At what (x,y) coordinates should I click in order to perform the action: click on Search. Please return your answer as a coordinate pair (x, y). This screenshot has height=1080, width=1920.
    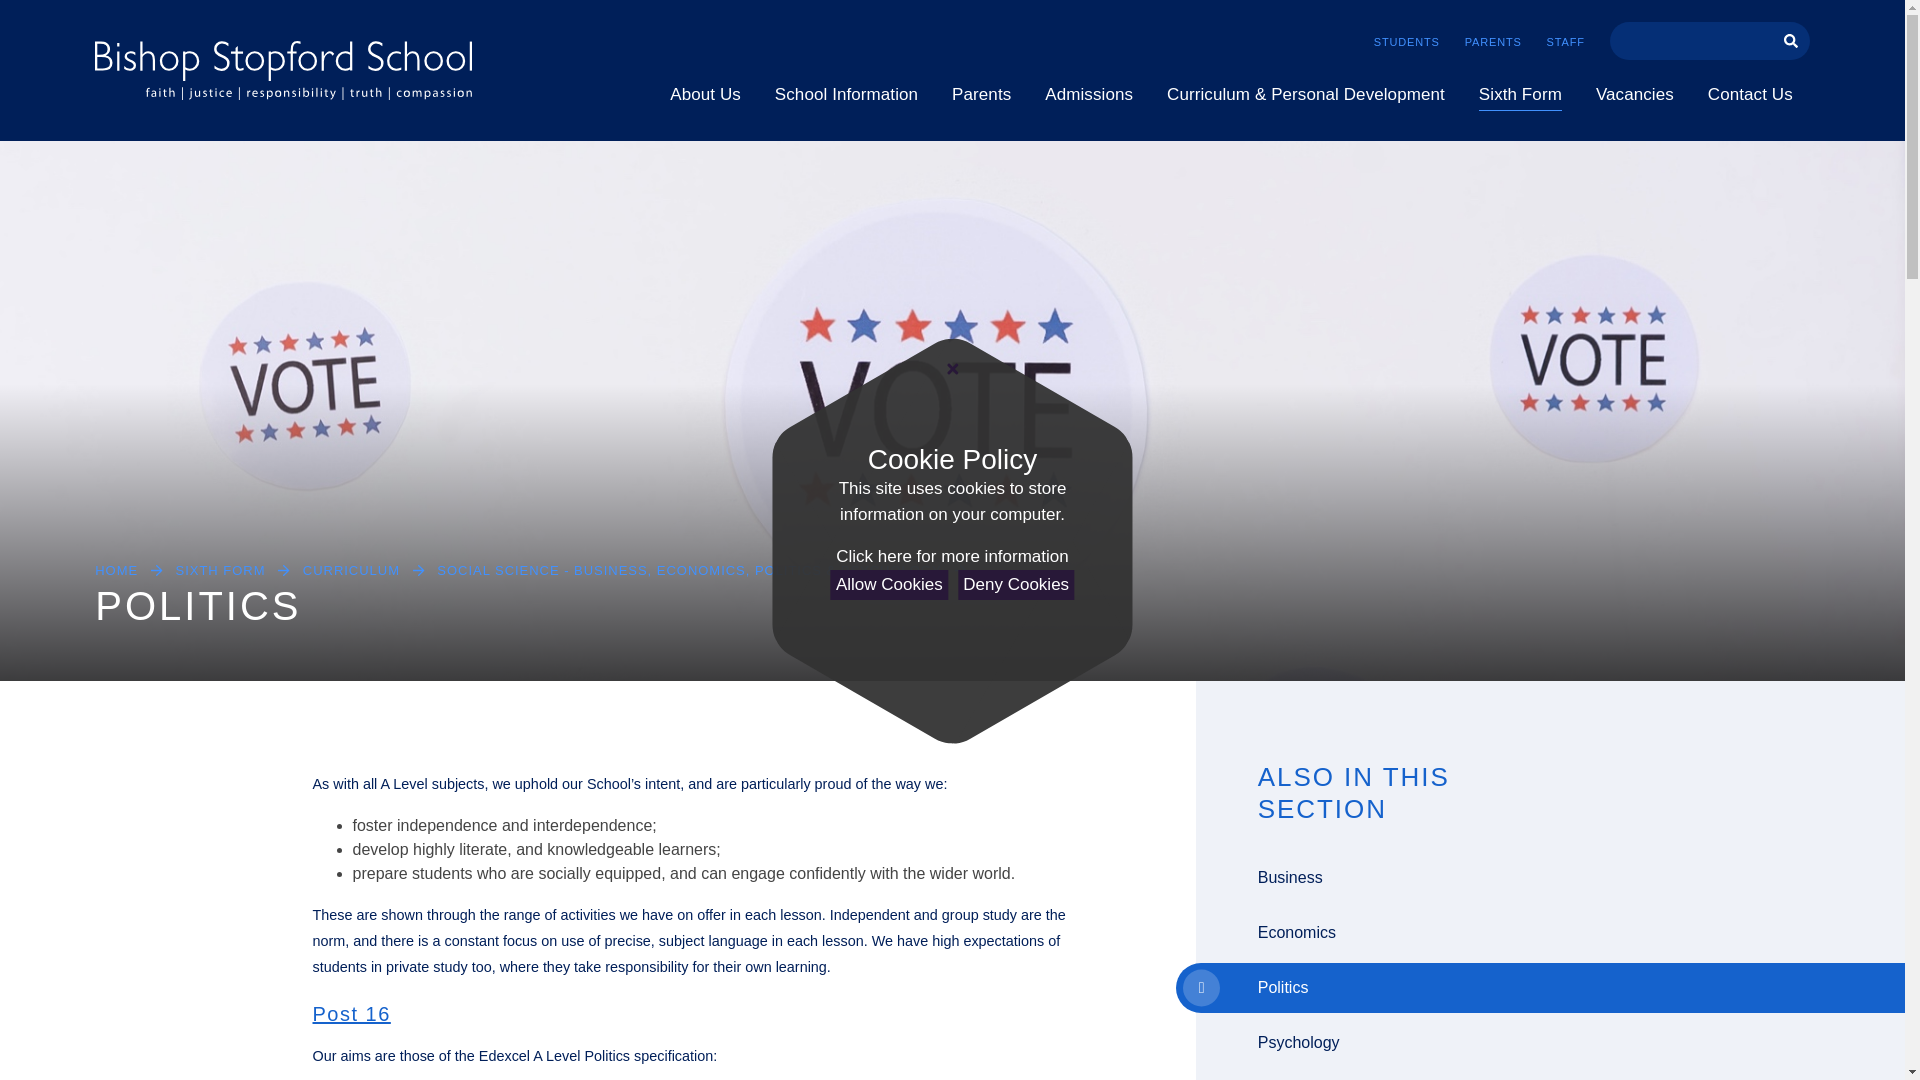
    Looking at the image, I should click on (1691, 40).